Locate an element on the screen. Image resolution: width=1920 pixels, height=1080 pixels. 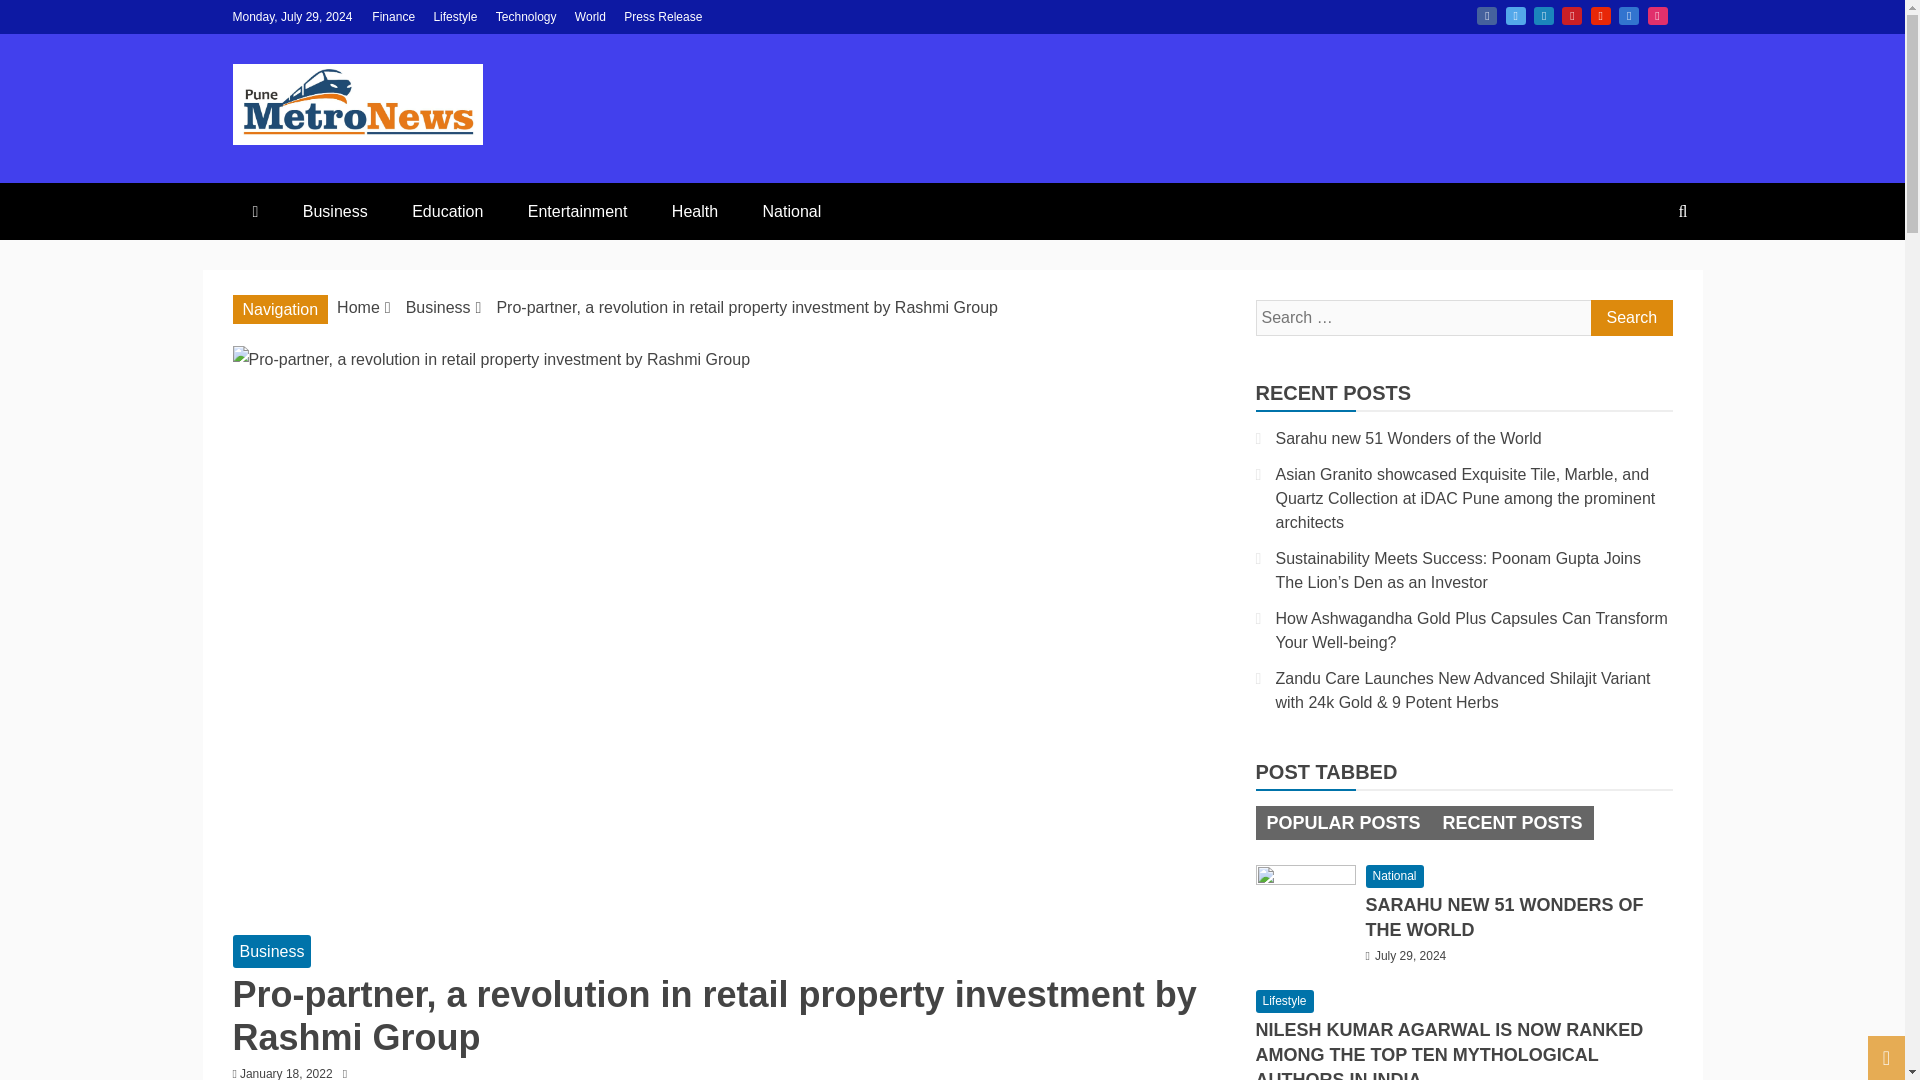
Youtube is located at coordinates (1600, 15).